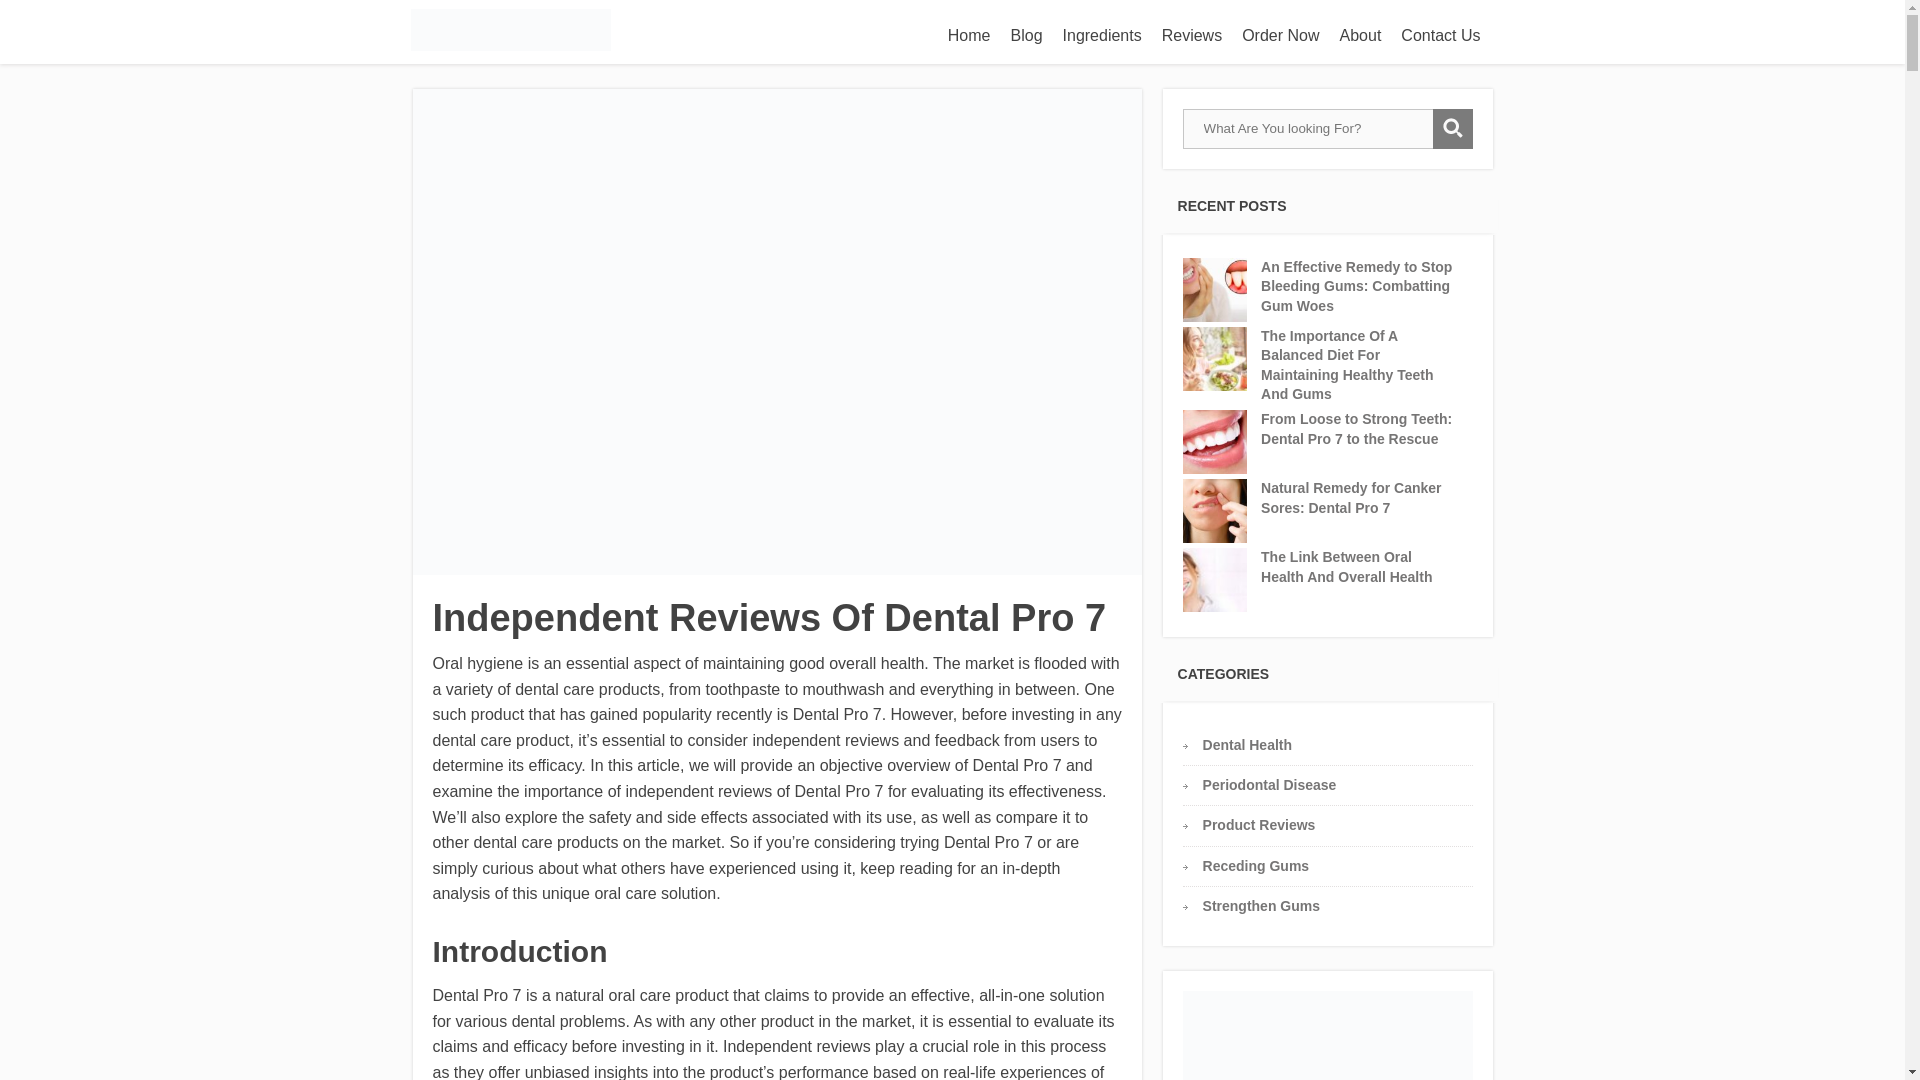 This screenshot has width=1920, height=1080. Describe the element at coordinates (1358, 498) in the screenshot. I see `Natural Remedy for Canker Sores: Dental Pro 7` at that location.